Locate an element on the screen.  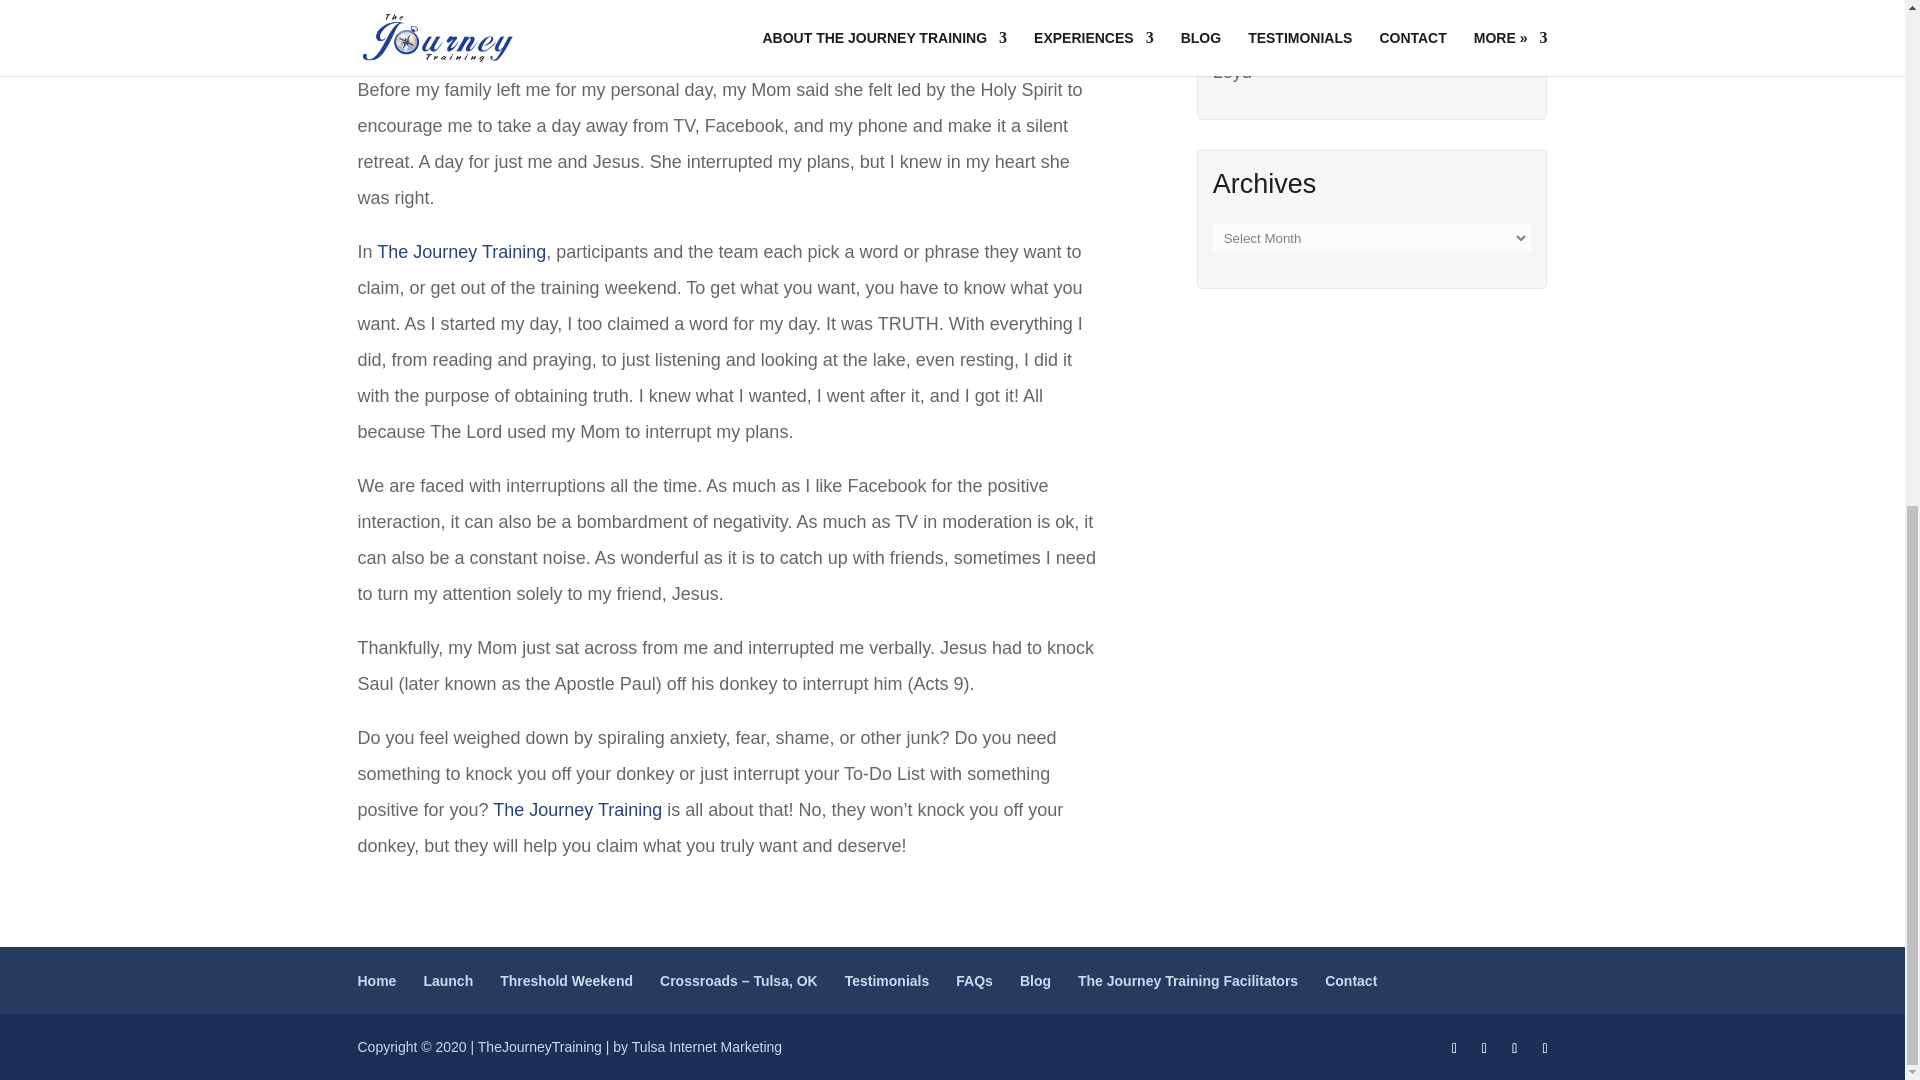
Launch is located at coordinates (447, 981).